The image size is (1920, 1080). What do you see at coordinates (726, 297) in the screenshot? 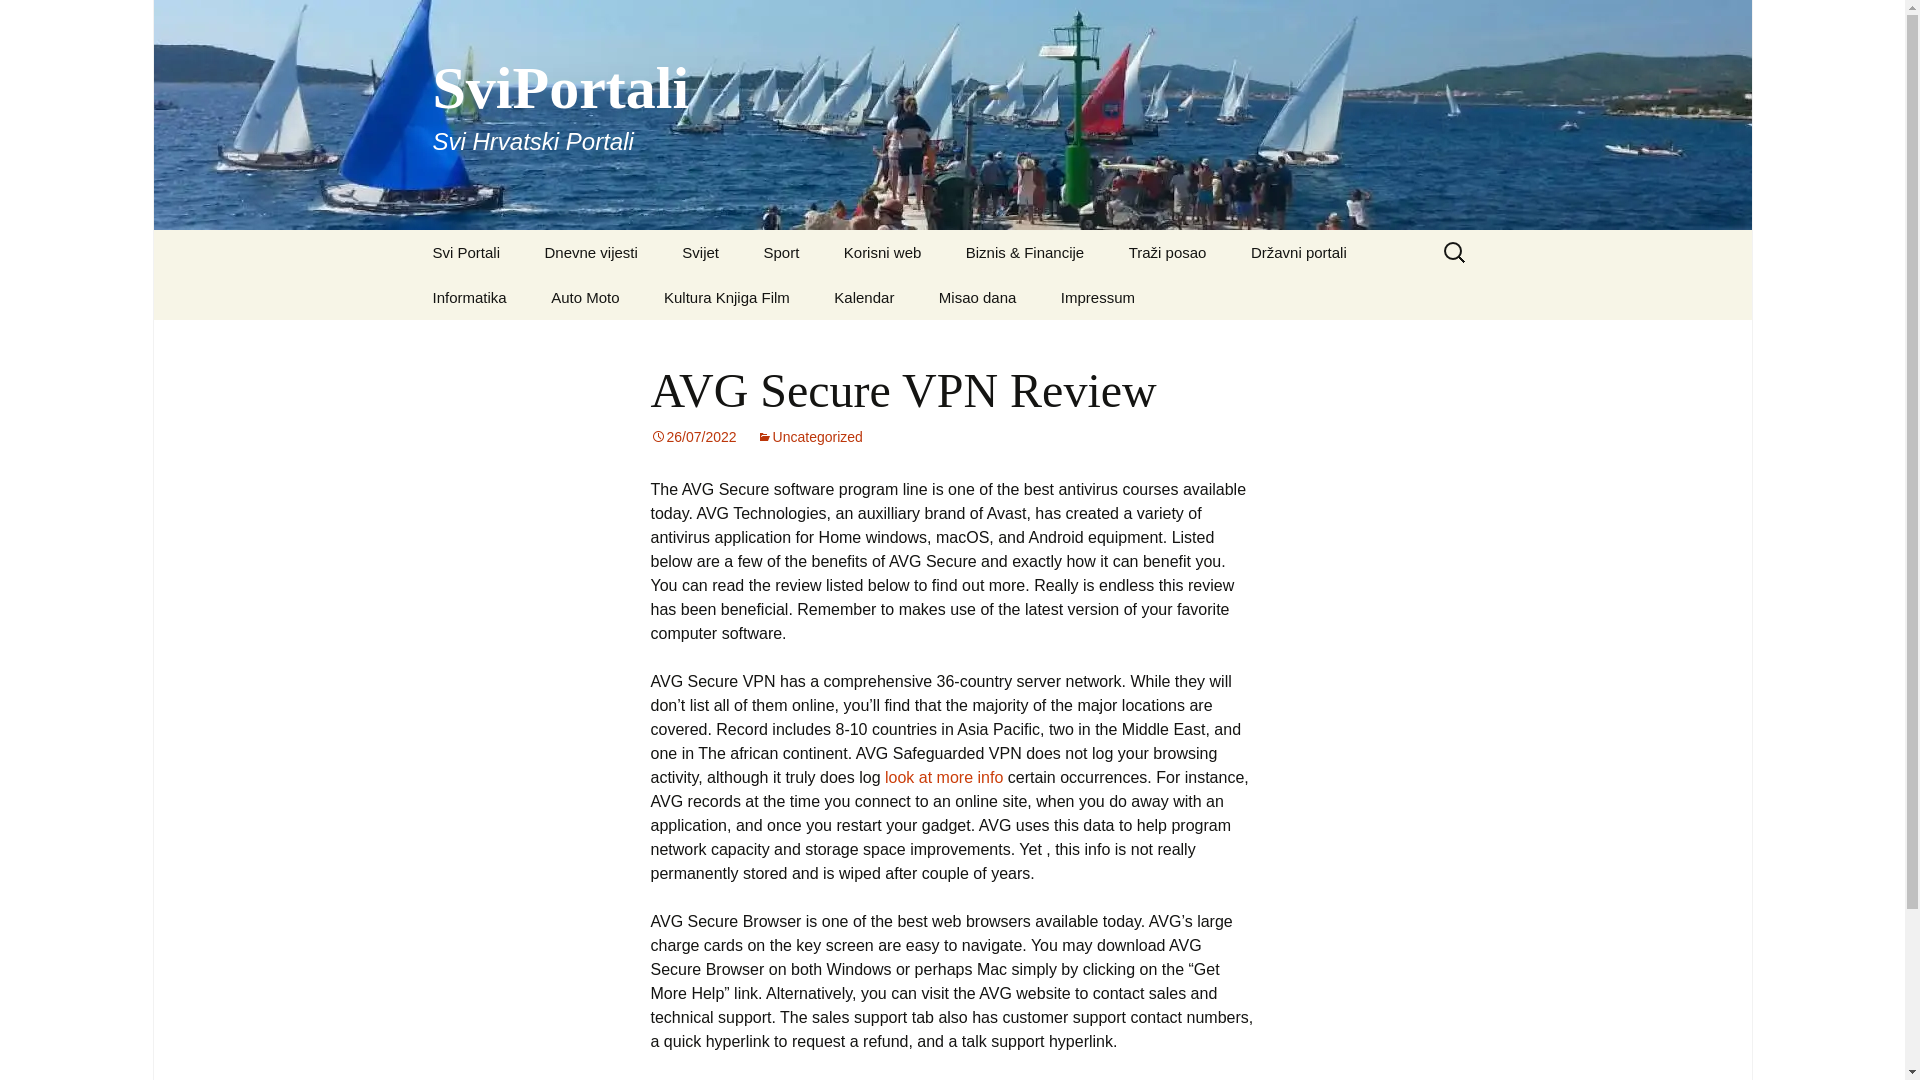
I see `Kultura Knjiga Film` at bounding box center [726, 297].